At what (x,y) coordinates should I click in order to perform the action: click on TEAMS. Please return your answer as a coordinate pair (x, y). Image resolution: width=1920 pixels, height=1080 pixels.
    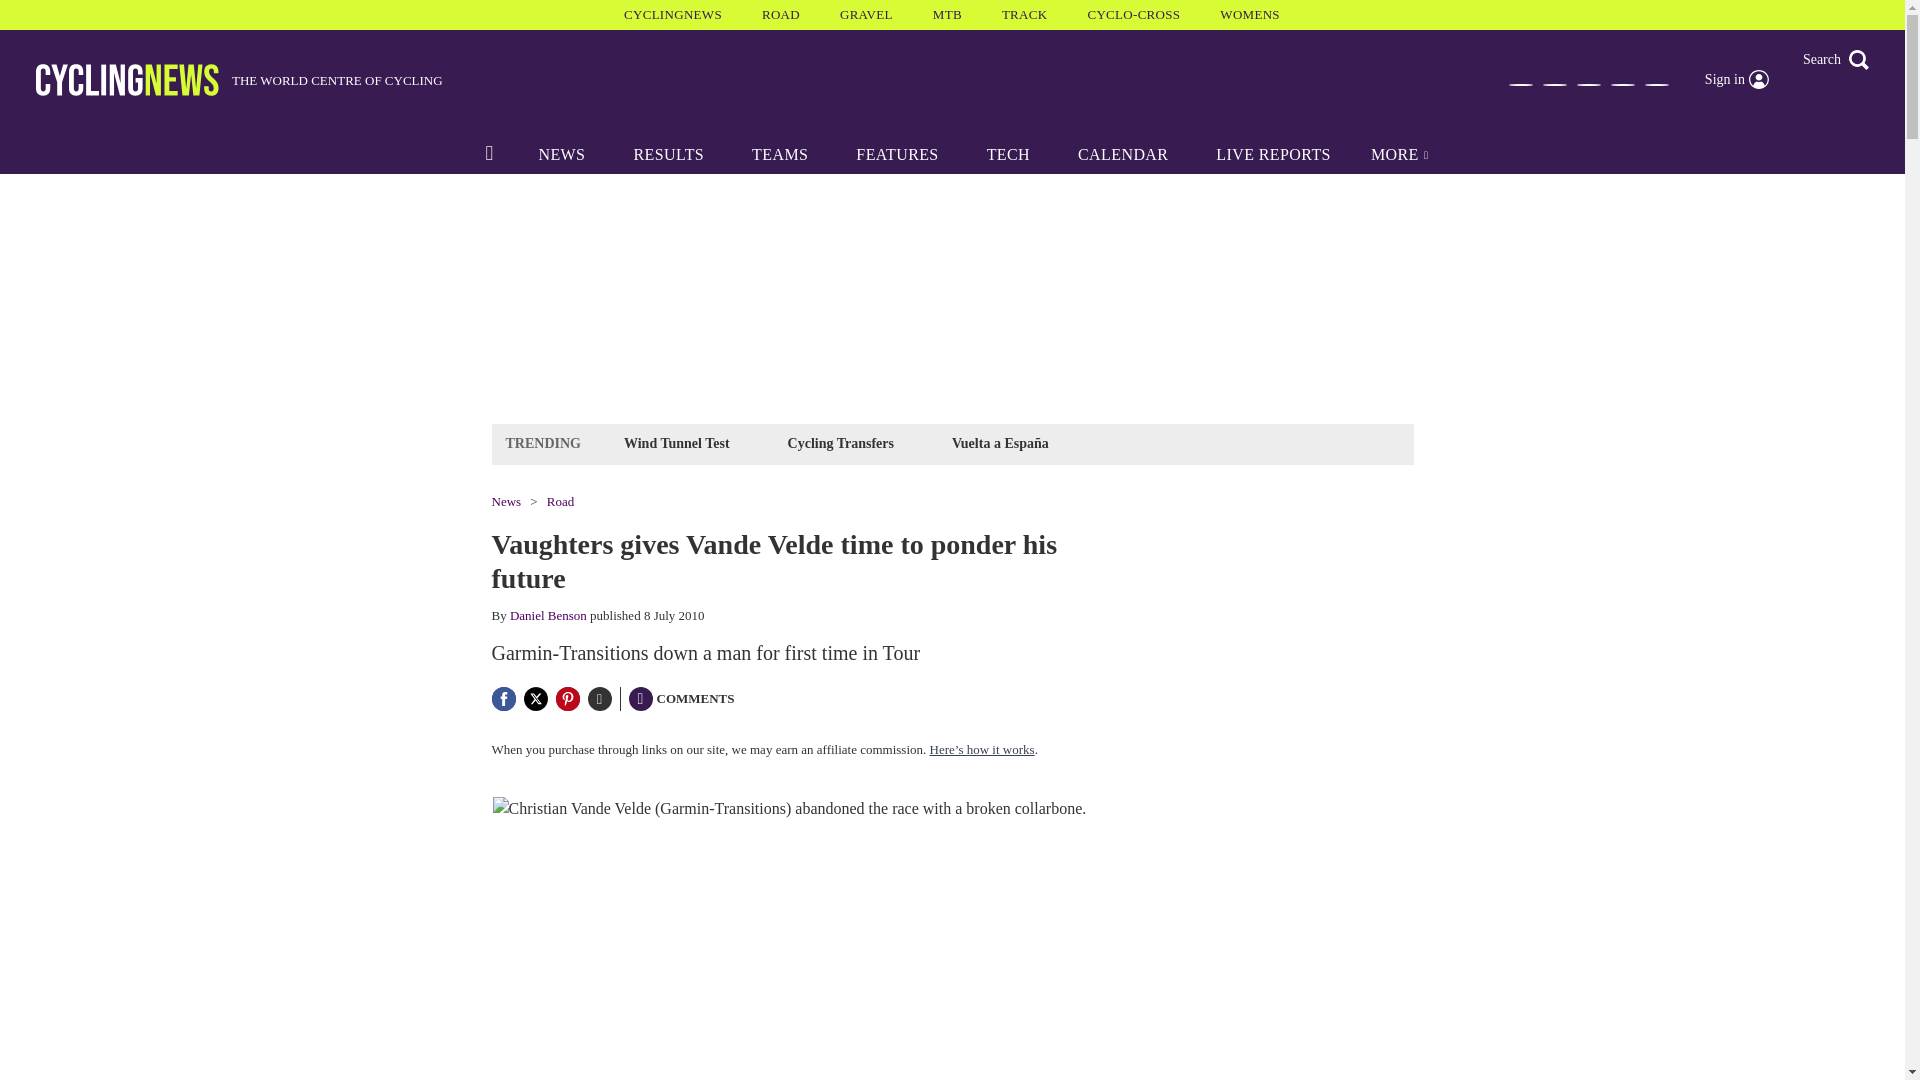
    Looking at the image, I should click on (779, 154).